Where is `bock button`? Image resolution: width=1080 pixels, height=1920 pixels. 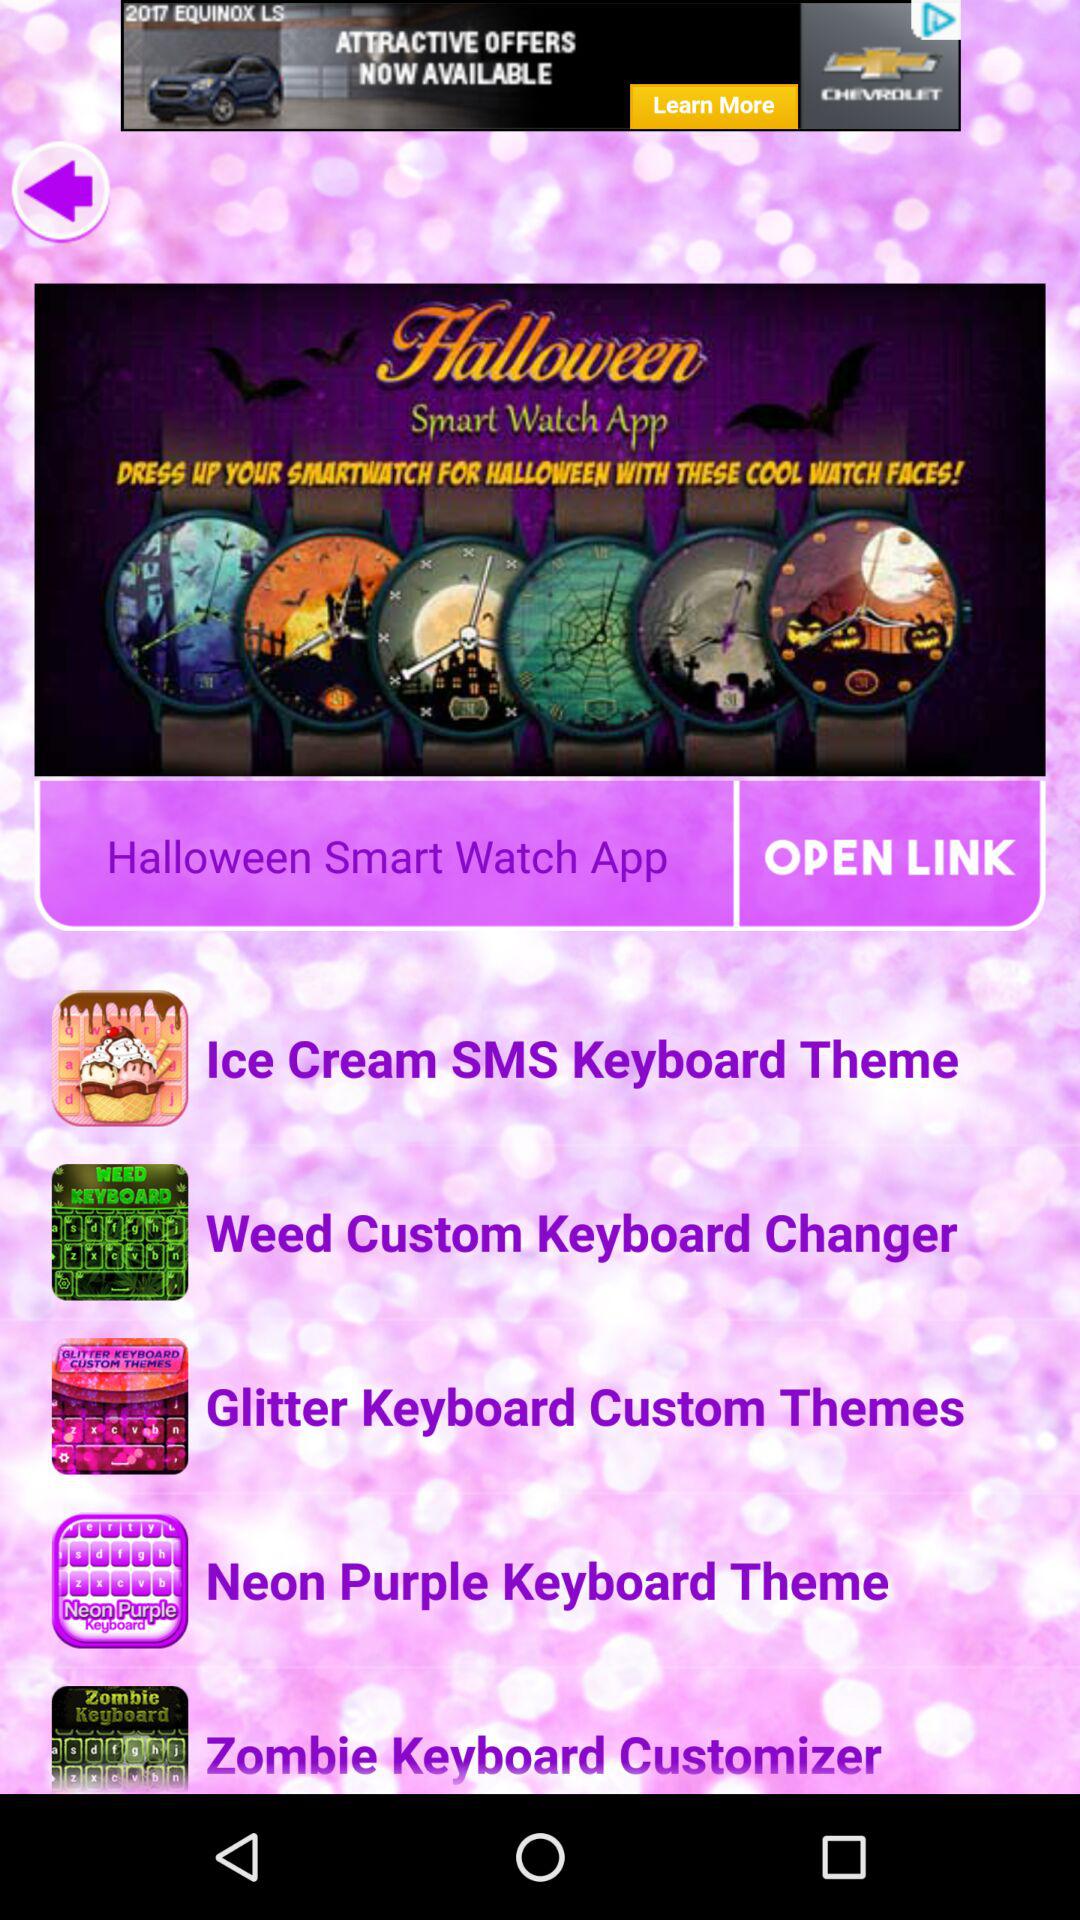
bock button is located at coordinates (60, 192).